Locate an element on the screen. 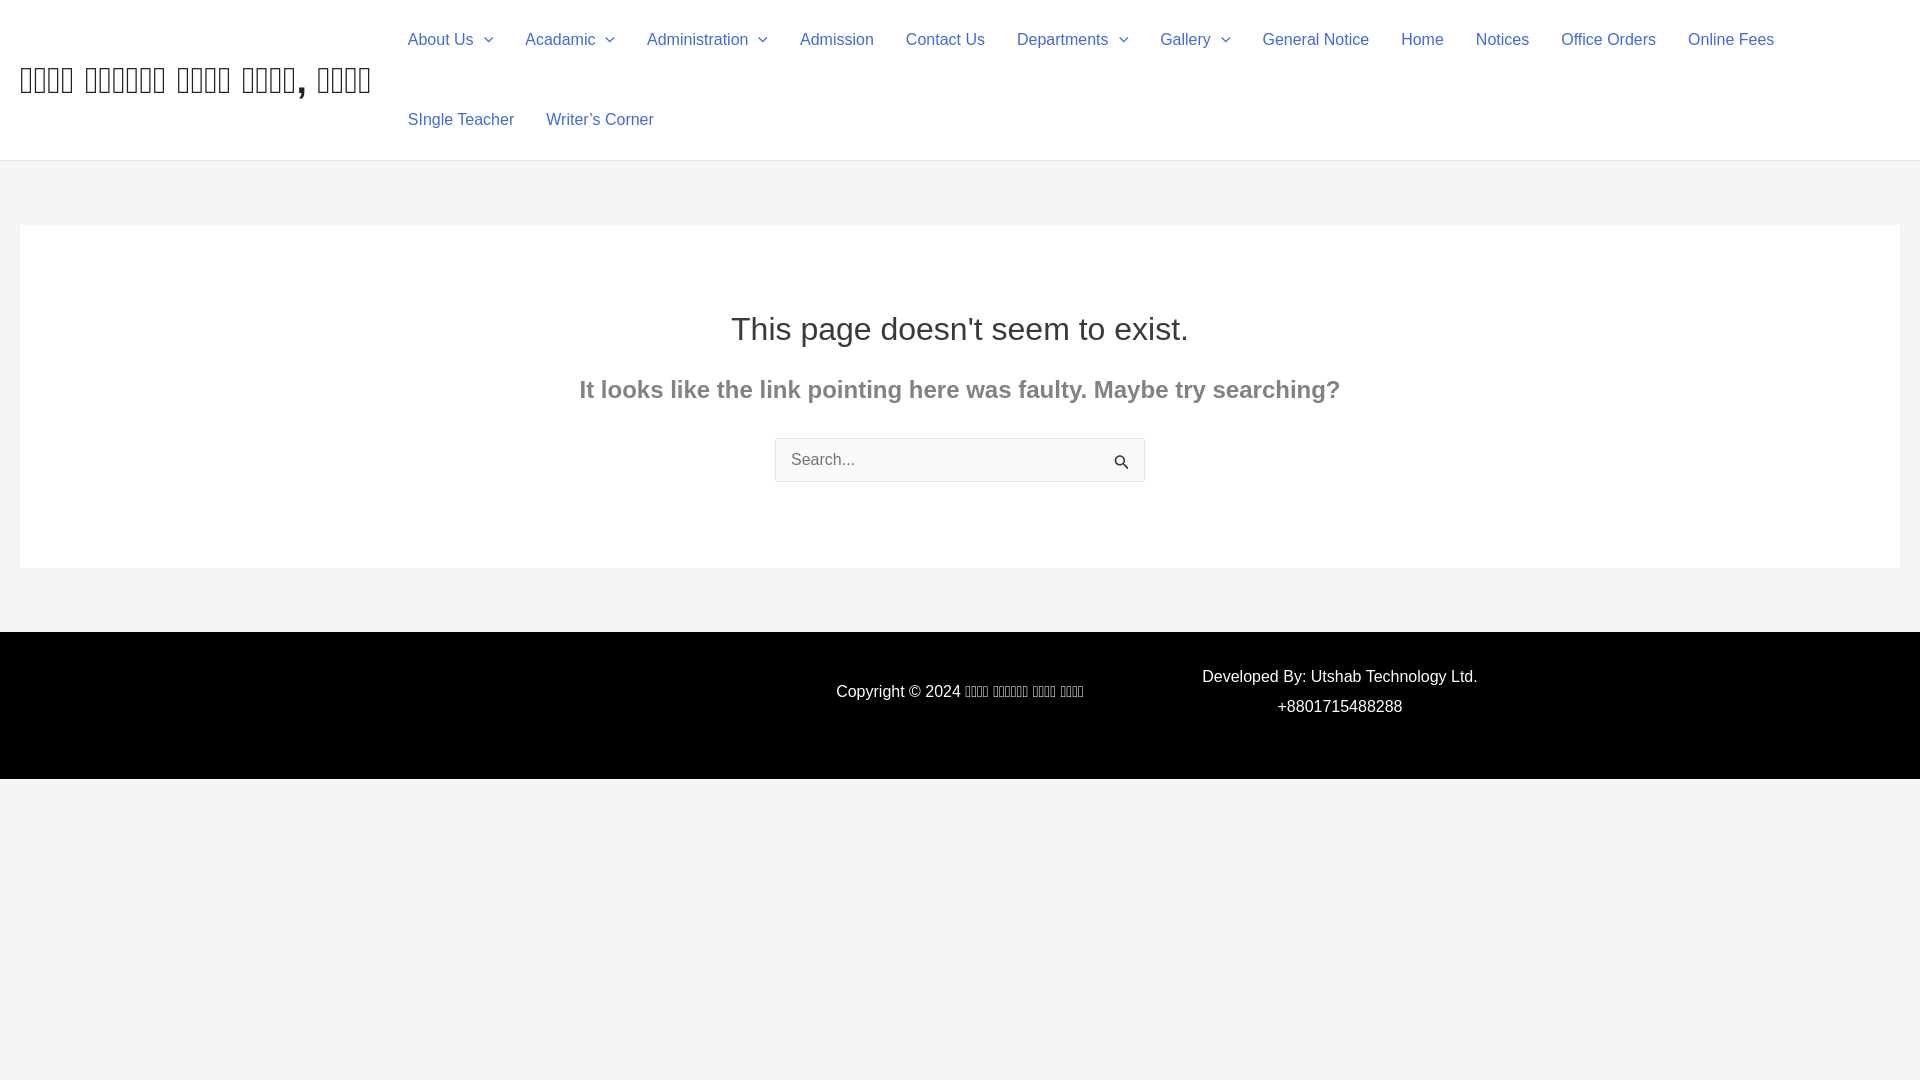  Acadamic is located at coordinates (570, 40).